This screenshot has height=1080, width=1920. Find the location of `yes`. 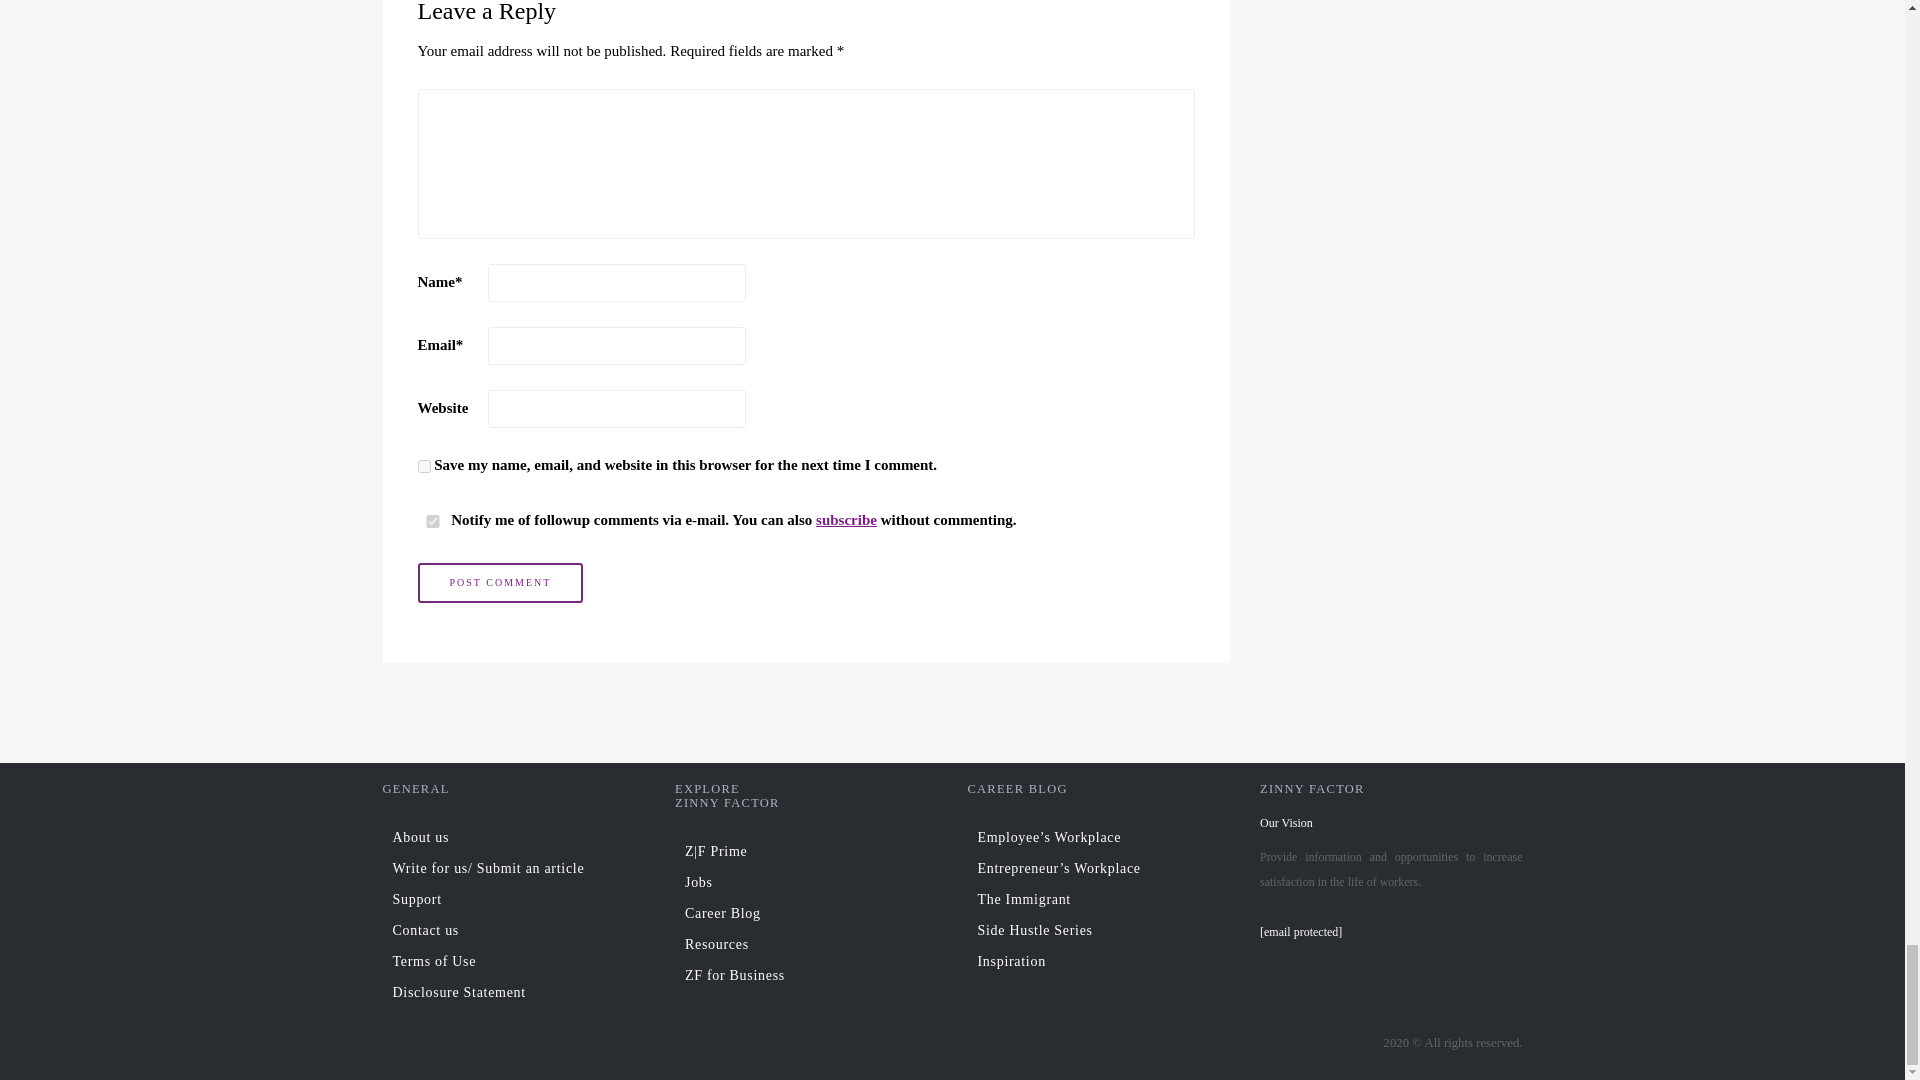

yes is located at coordinates (424, 466).